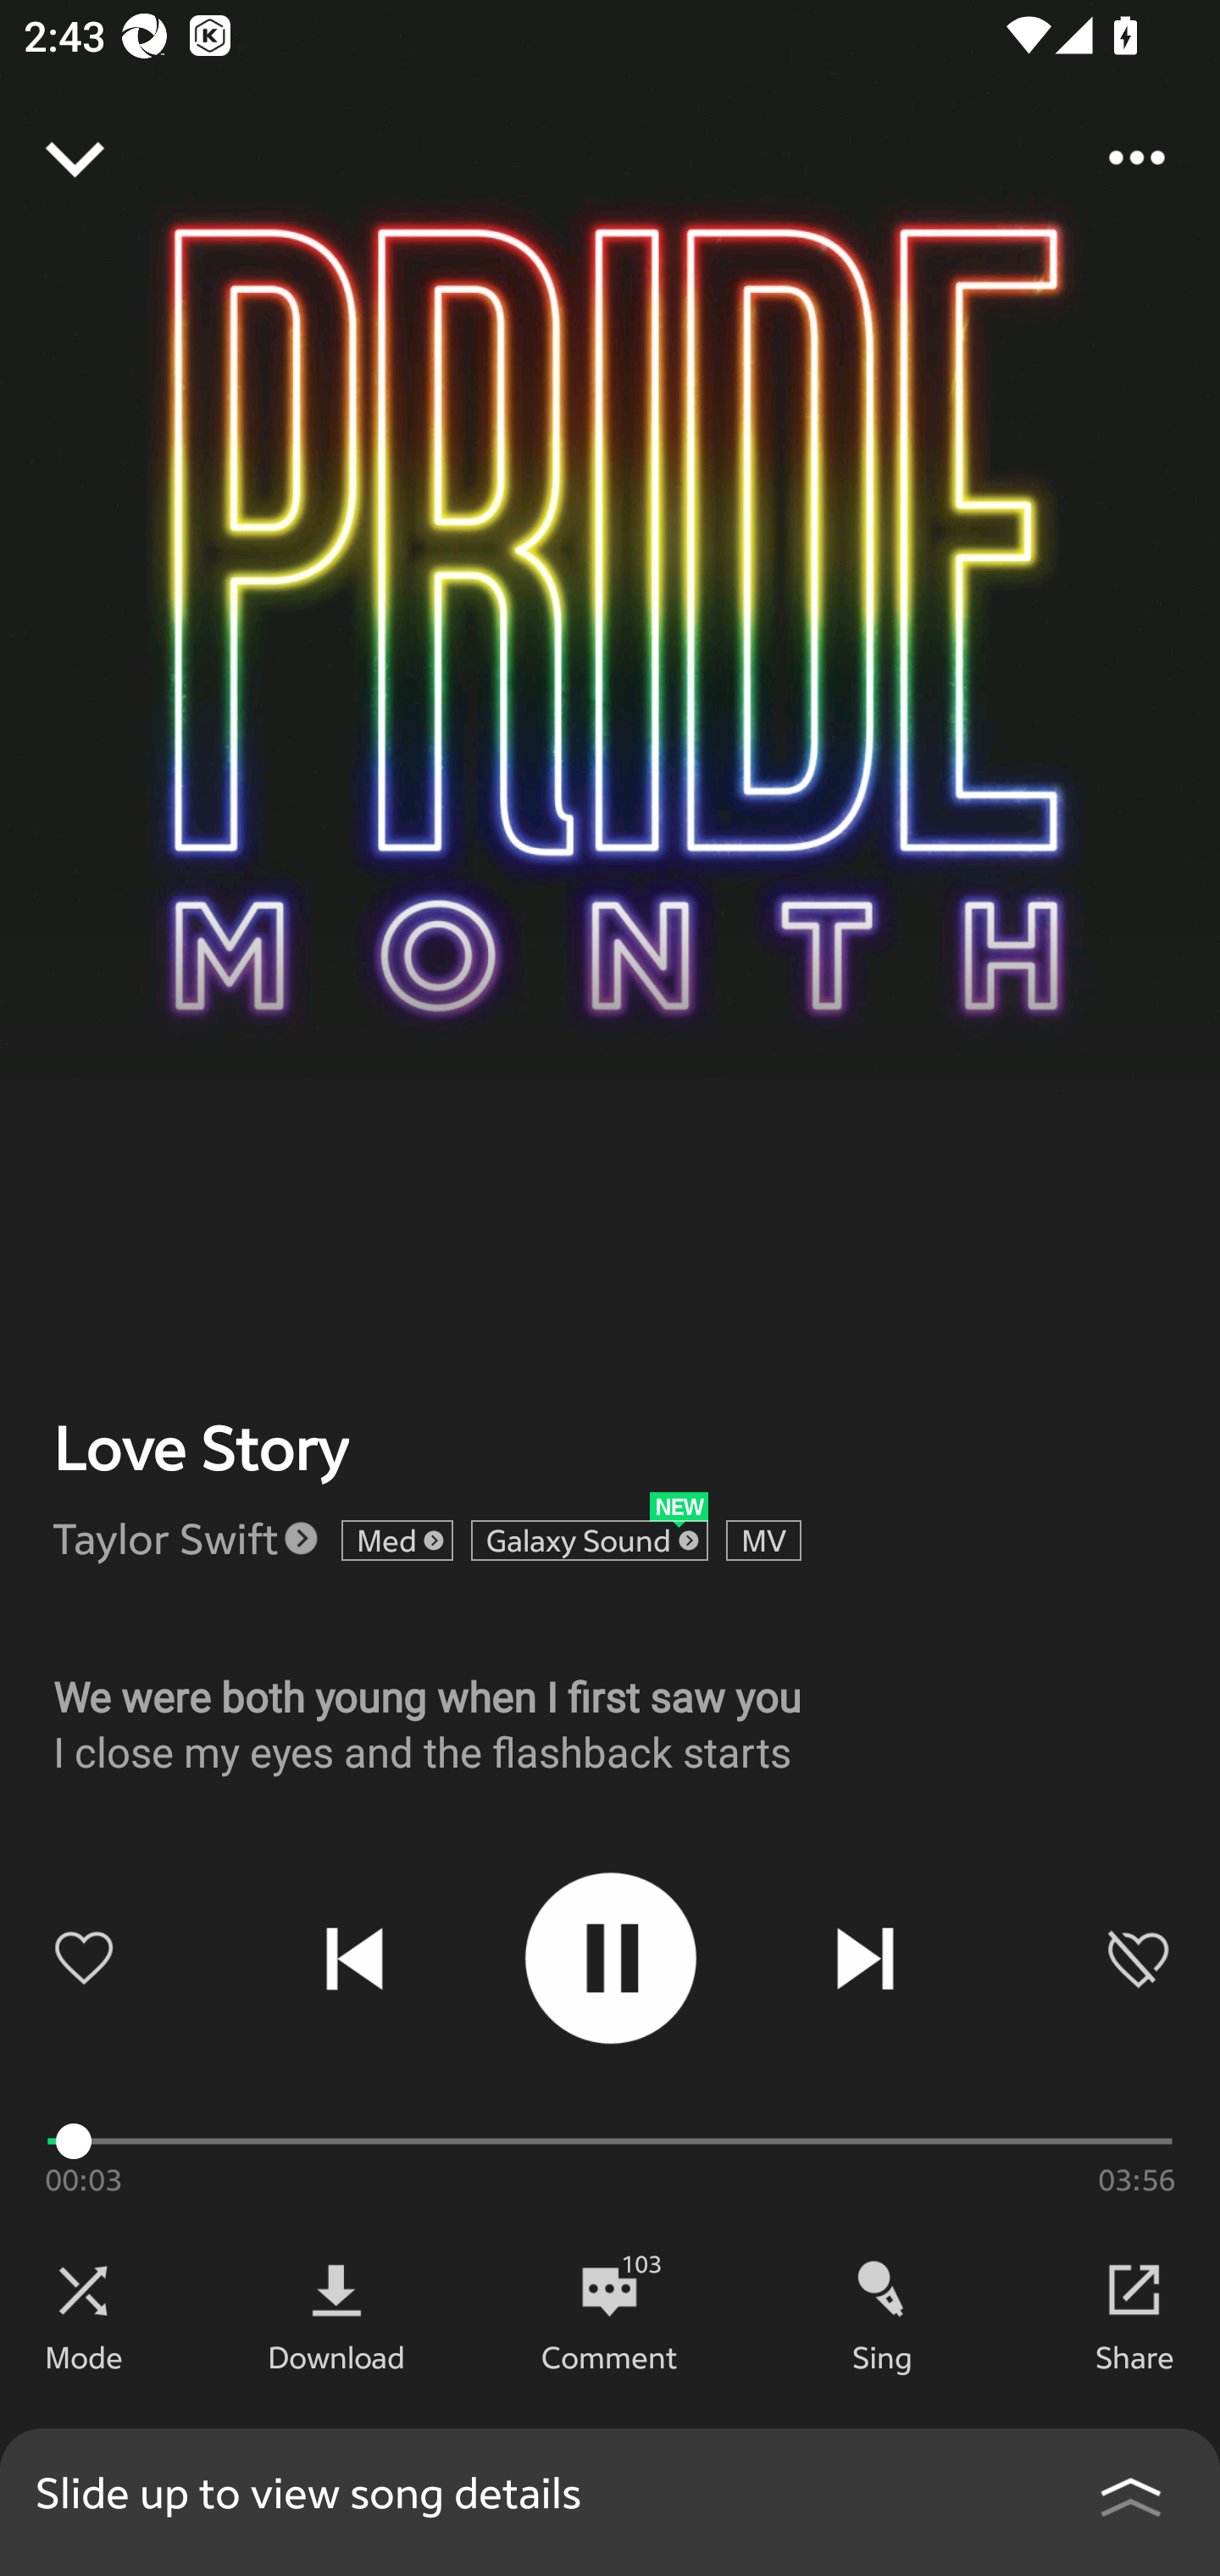  Describe the element at coordinates (590, 1541) in the screenshot. I see `Galaxy Sound` at that location.